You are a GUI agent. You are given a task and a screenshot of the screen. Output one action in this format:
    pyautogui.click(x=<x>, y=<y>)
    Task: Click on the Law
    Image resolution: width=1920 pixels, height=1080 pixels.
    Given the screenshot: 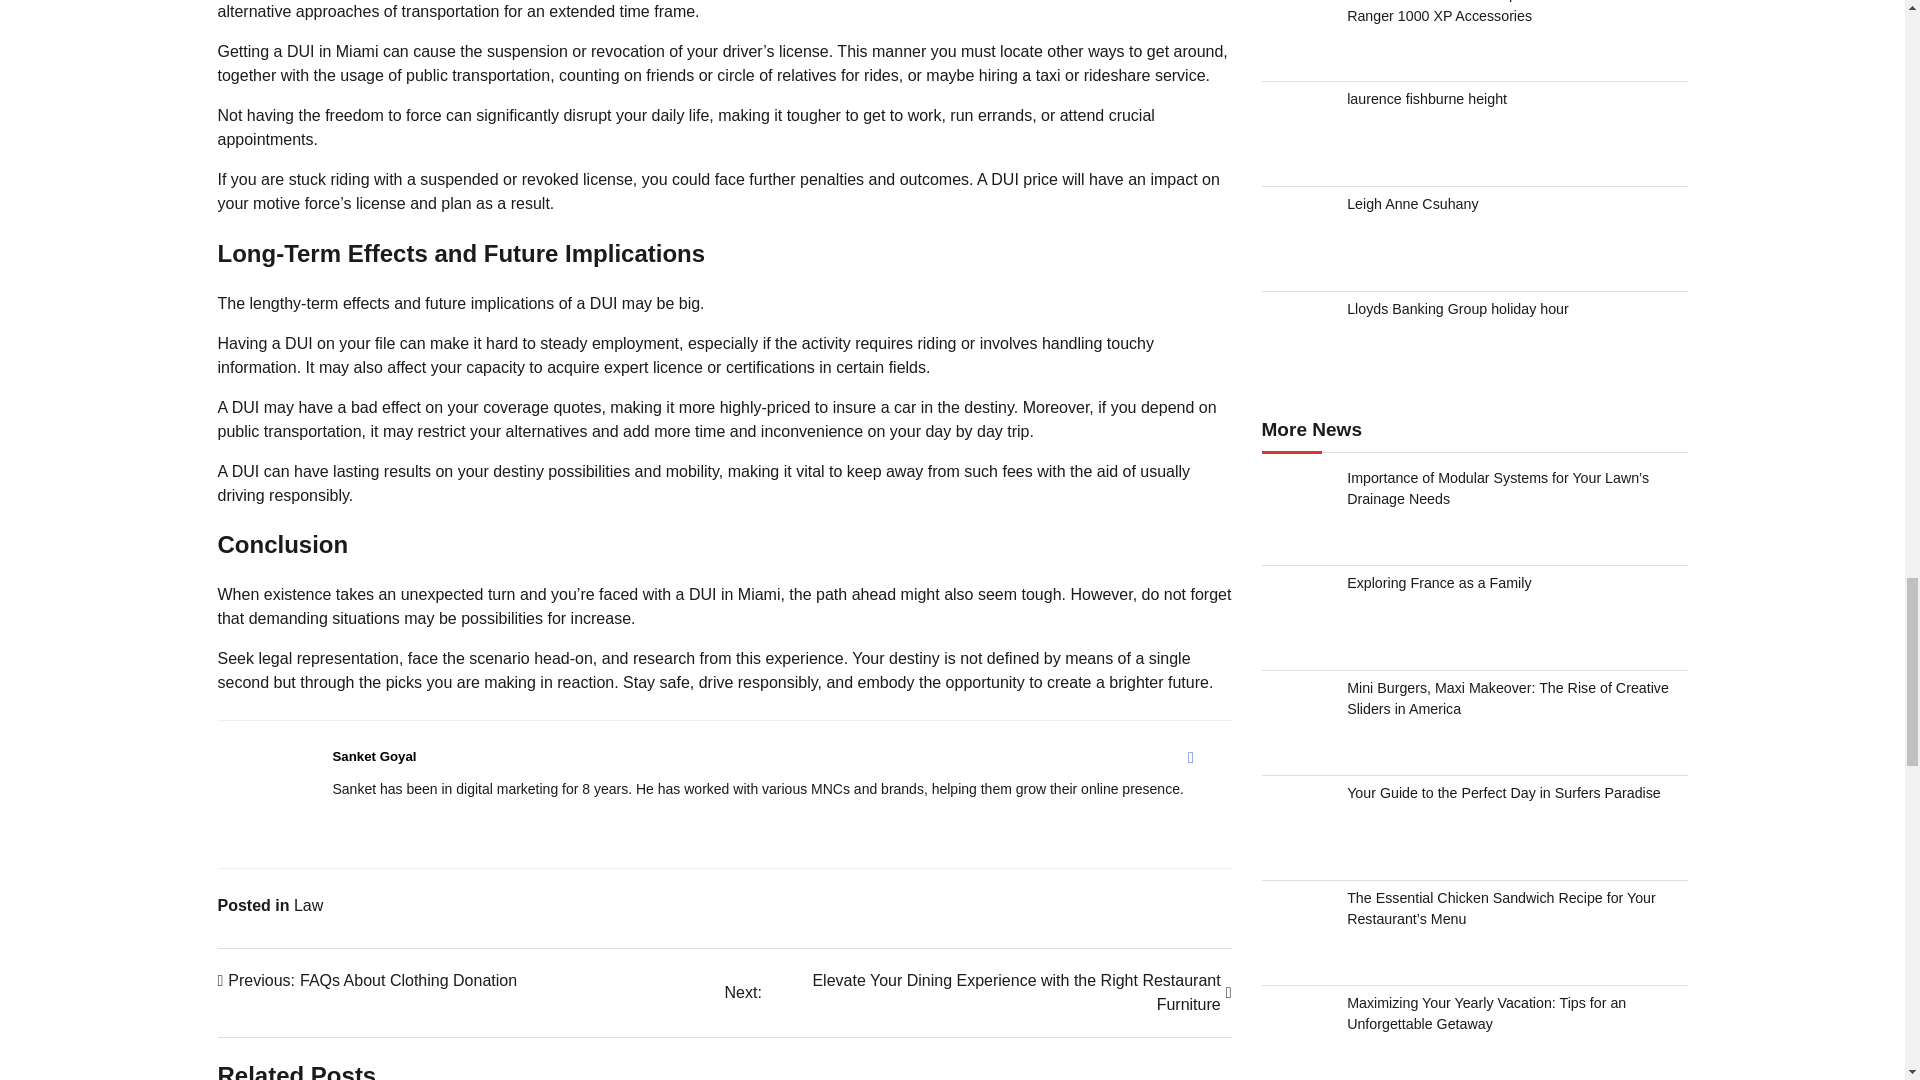 What is the action you would take?
    pyautogui.click(x=368, y=980)
    